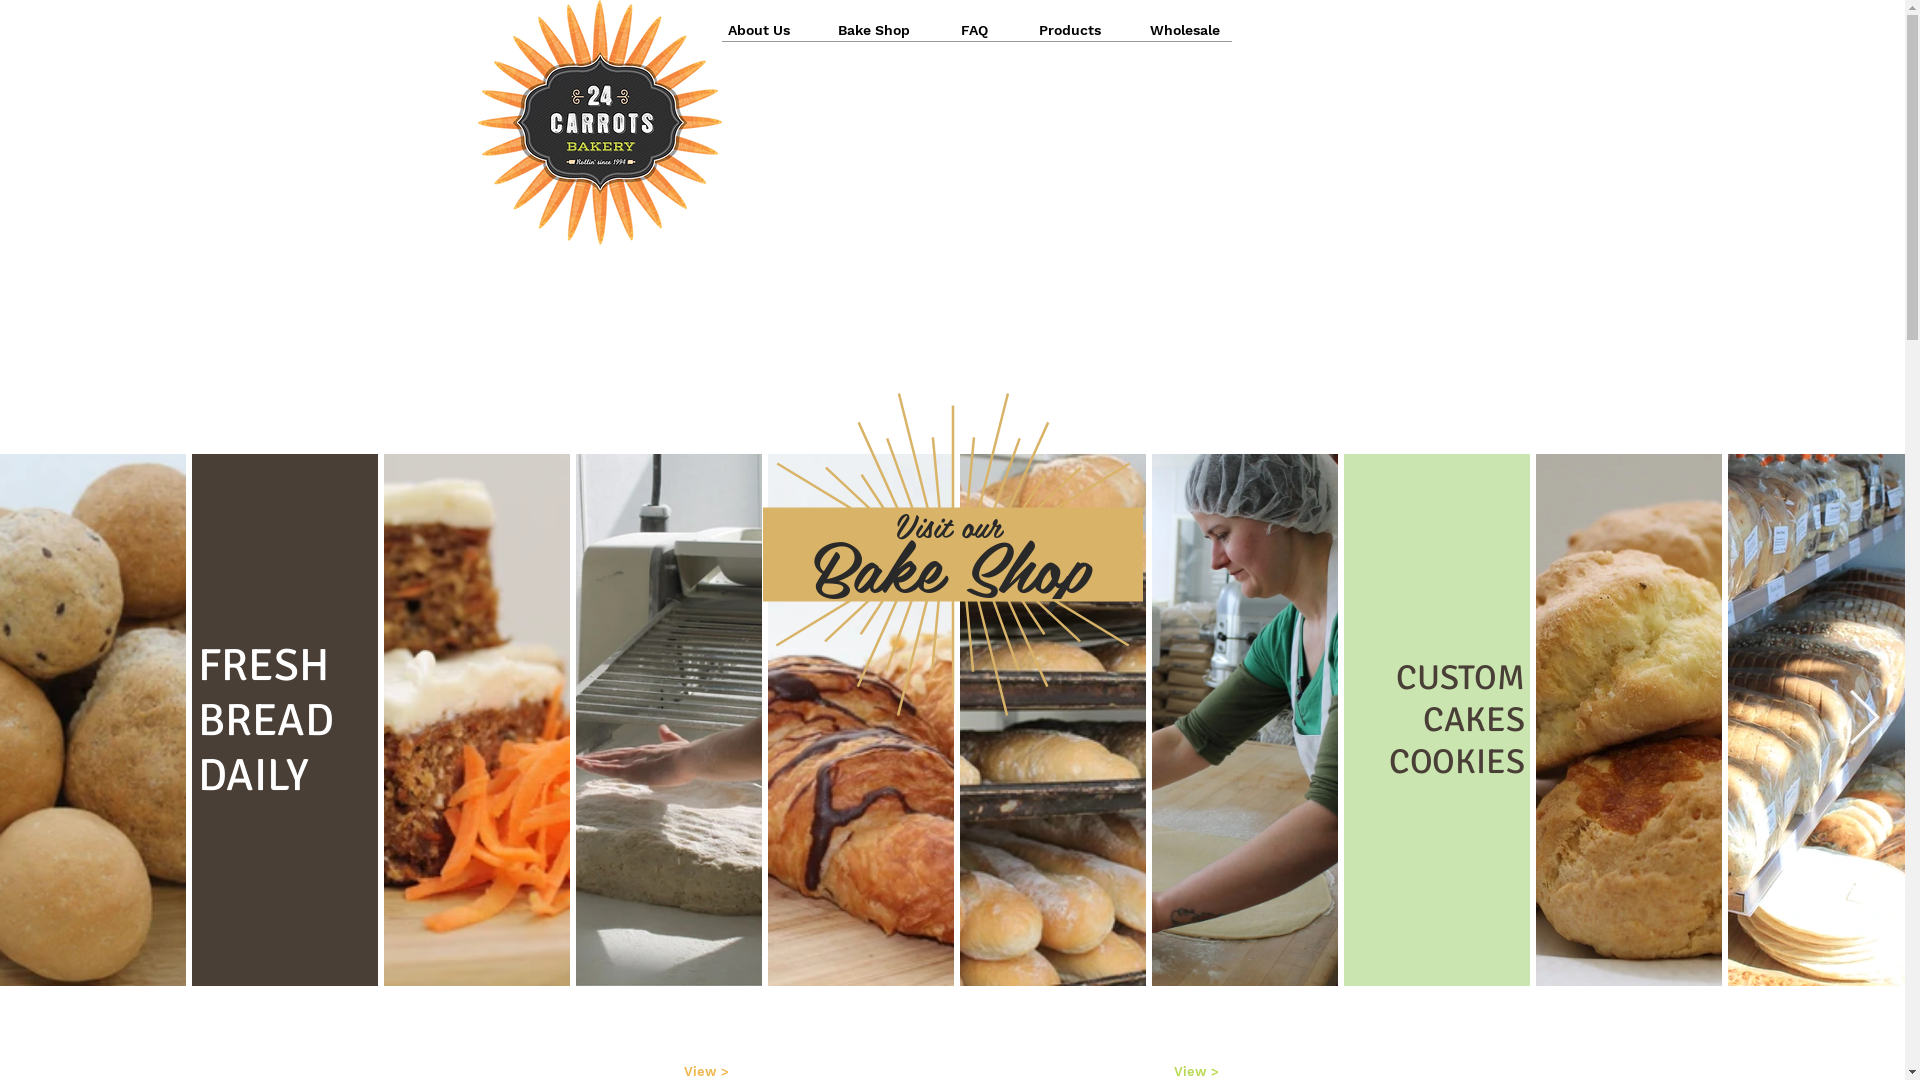 This screenshot has width=1920, height=1080. I want to click on Wholesale, so click(1186, 31).